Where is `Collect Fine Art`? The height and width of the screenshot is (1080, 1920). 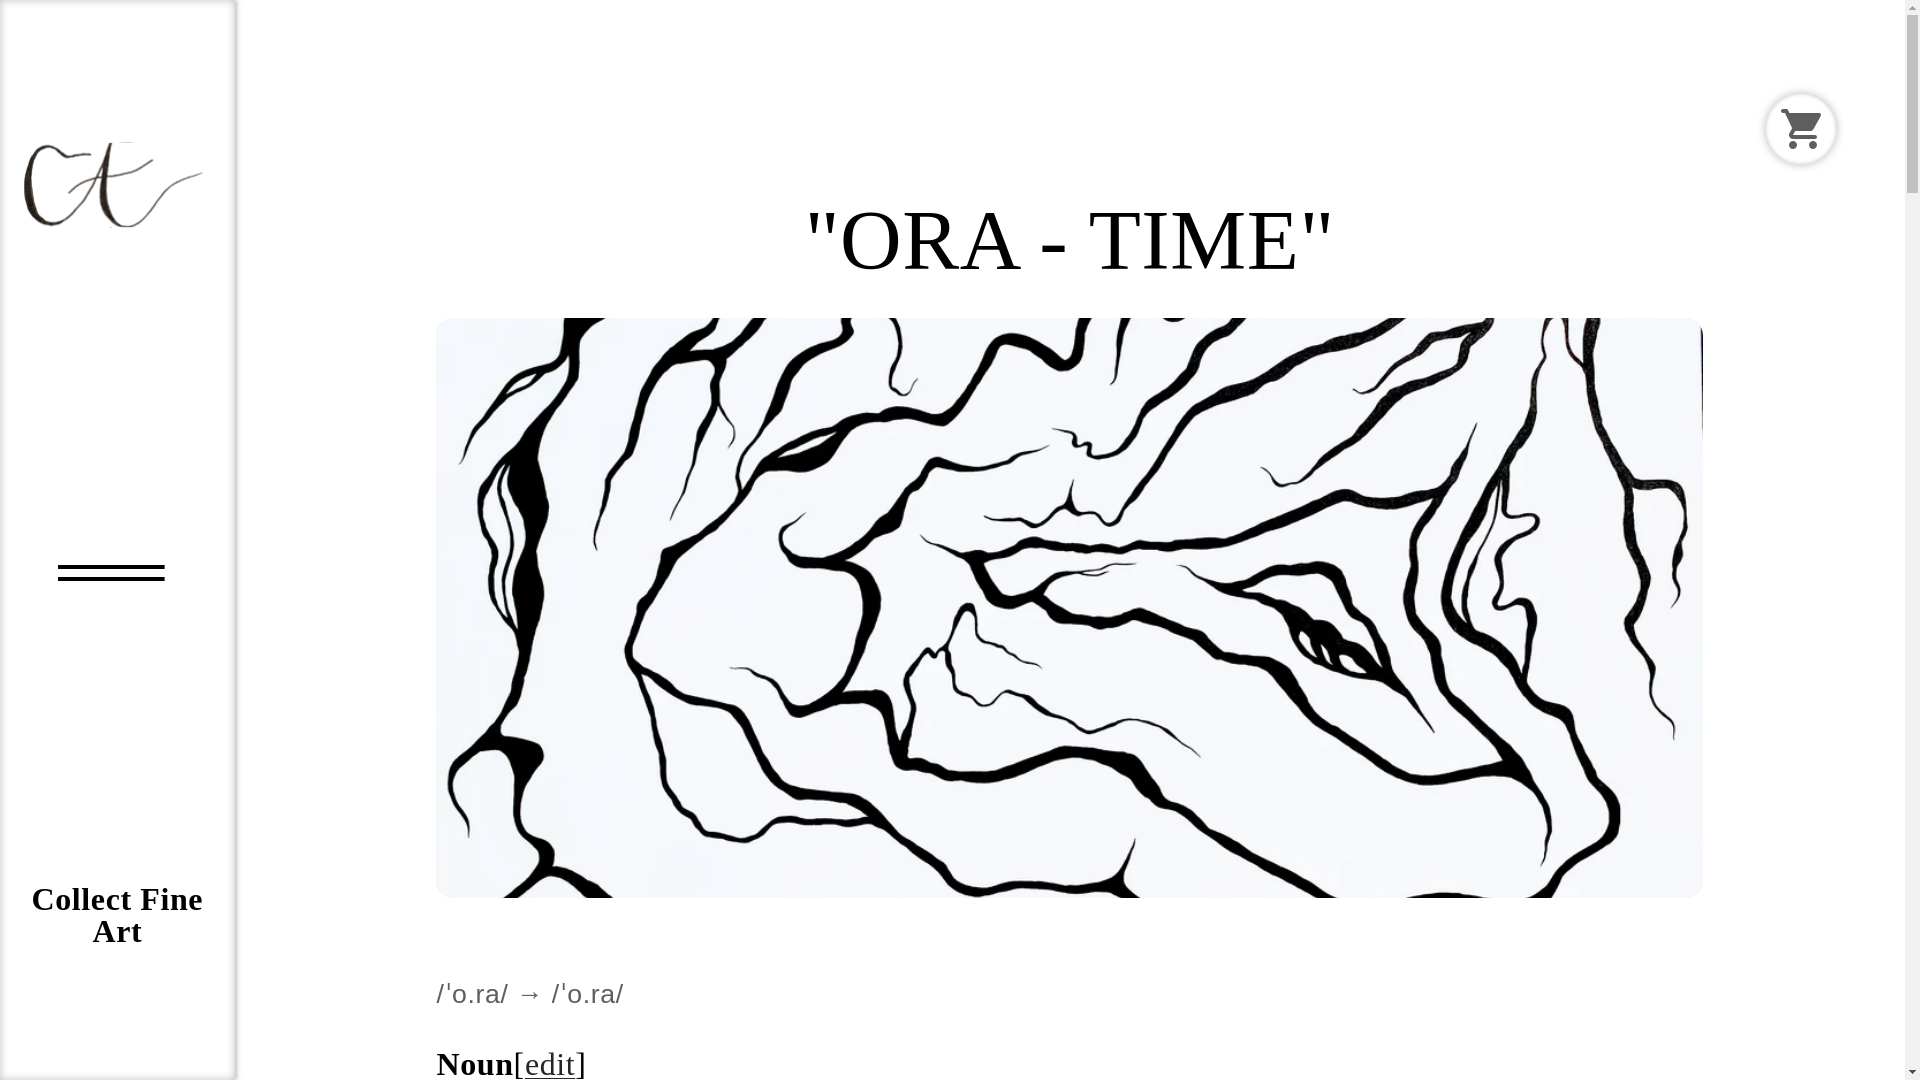
Collect Fine Art is located at coordinates (117, 915).